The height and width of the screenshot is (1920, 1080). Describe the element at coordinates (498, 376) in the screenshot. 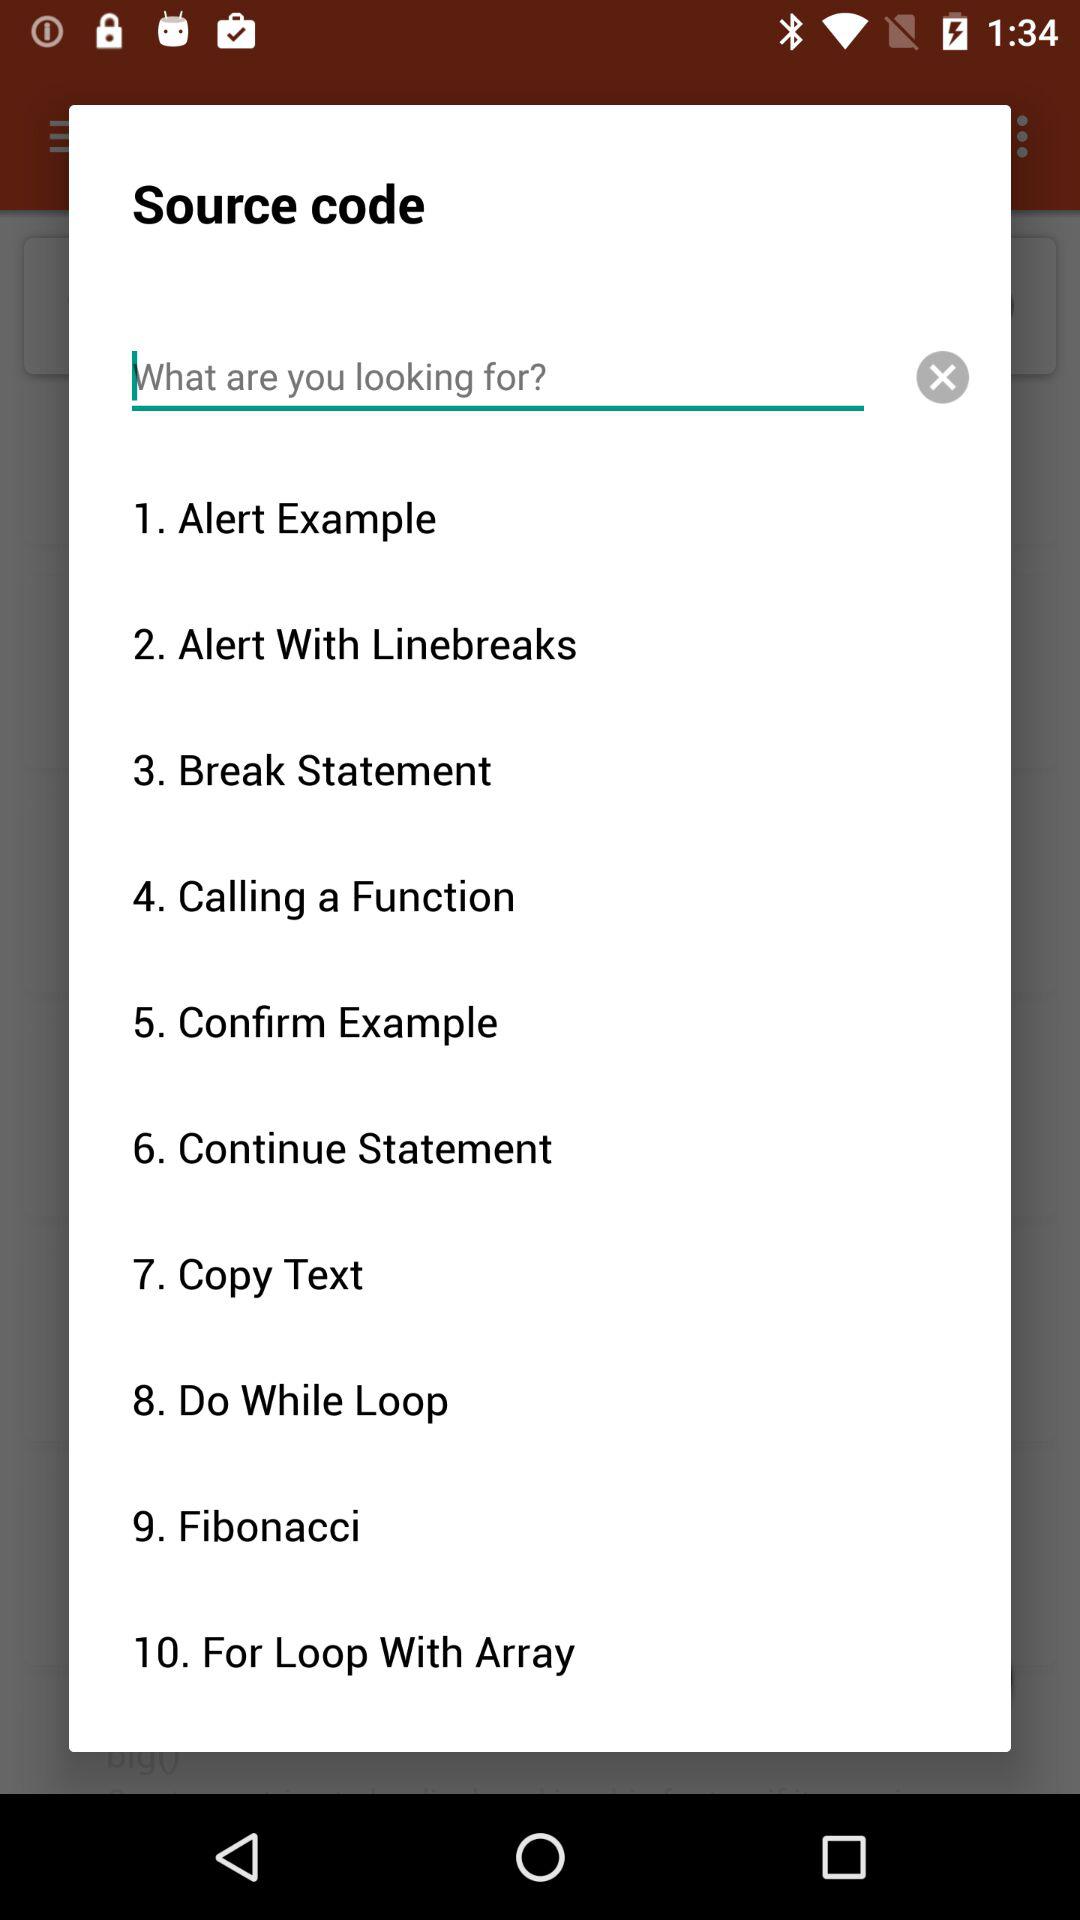

I see `select the icon above the 1. alert example item` at that location.